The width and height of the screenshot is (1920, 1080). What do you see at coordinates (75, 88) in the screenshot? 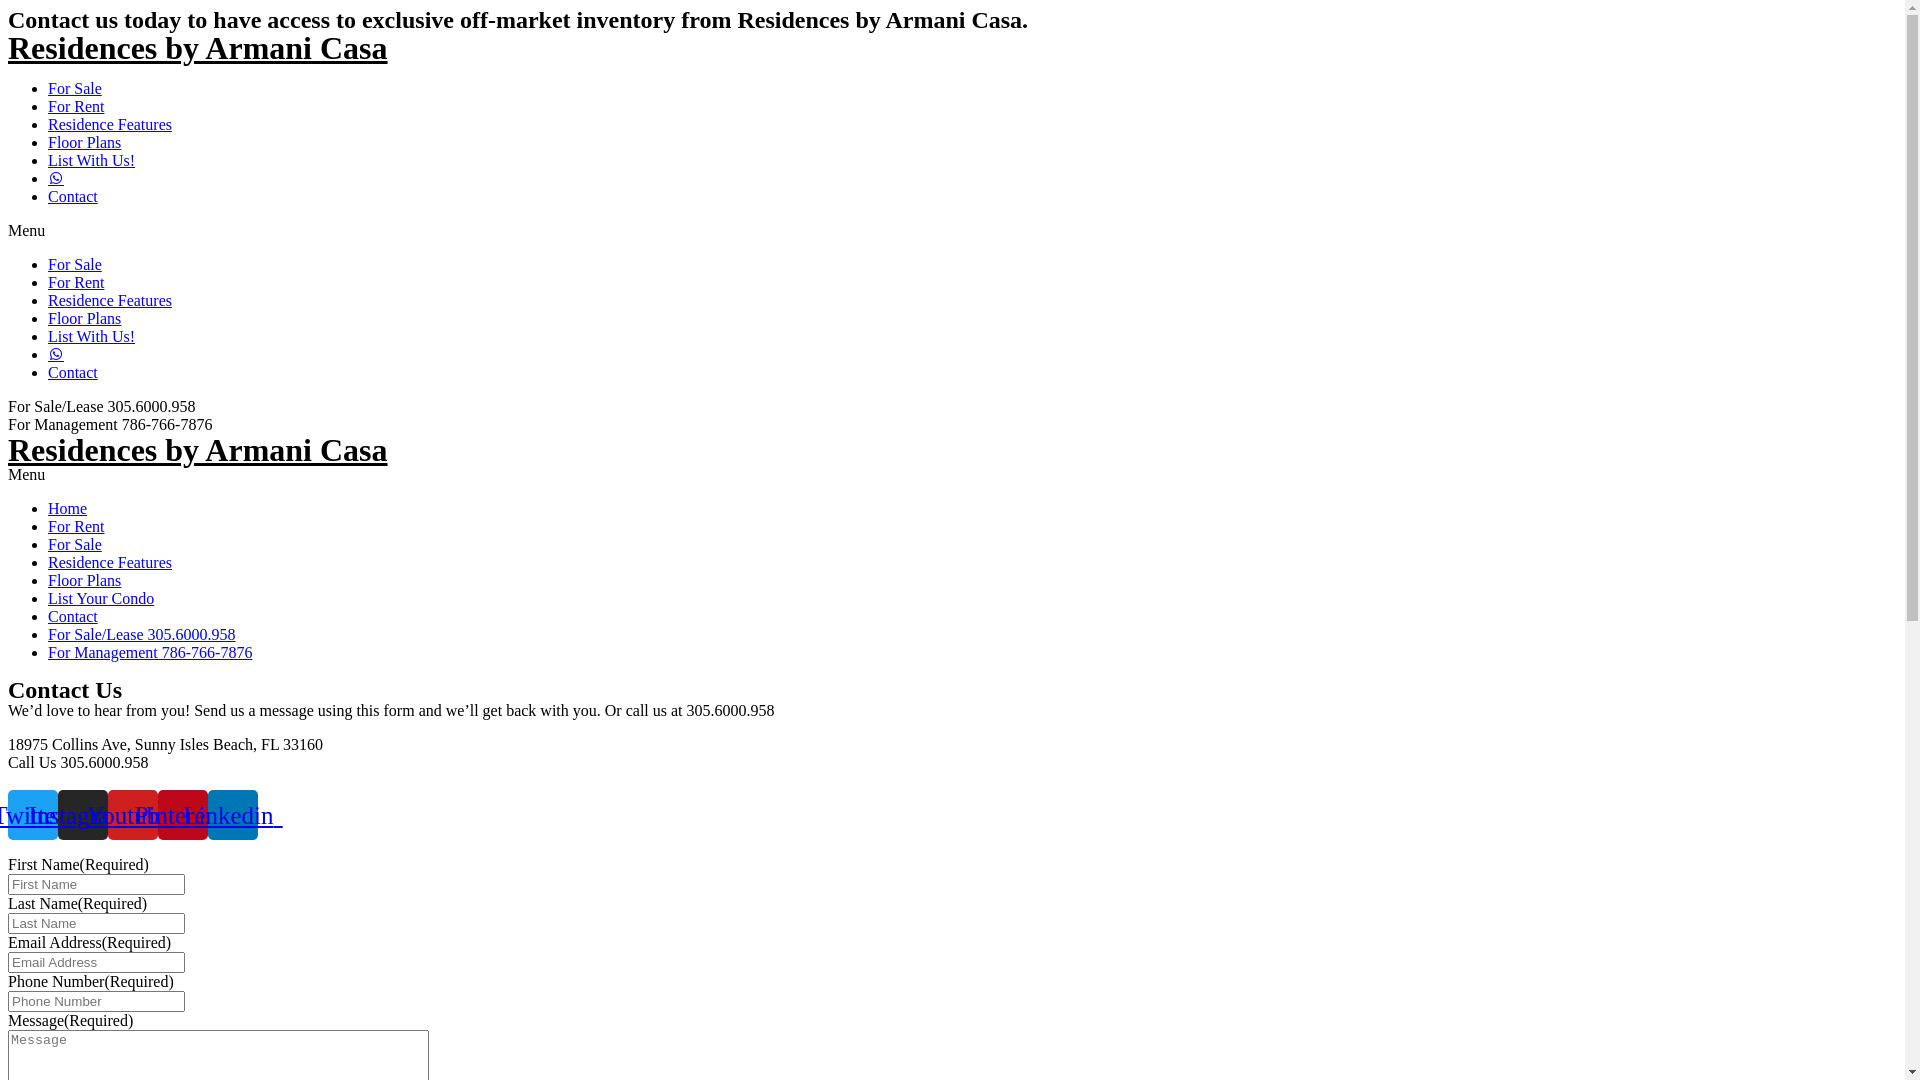
I see `For Sale` at bounding box center [75, 88].